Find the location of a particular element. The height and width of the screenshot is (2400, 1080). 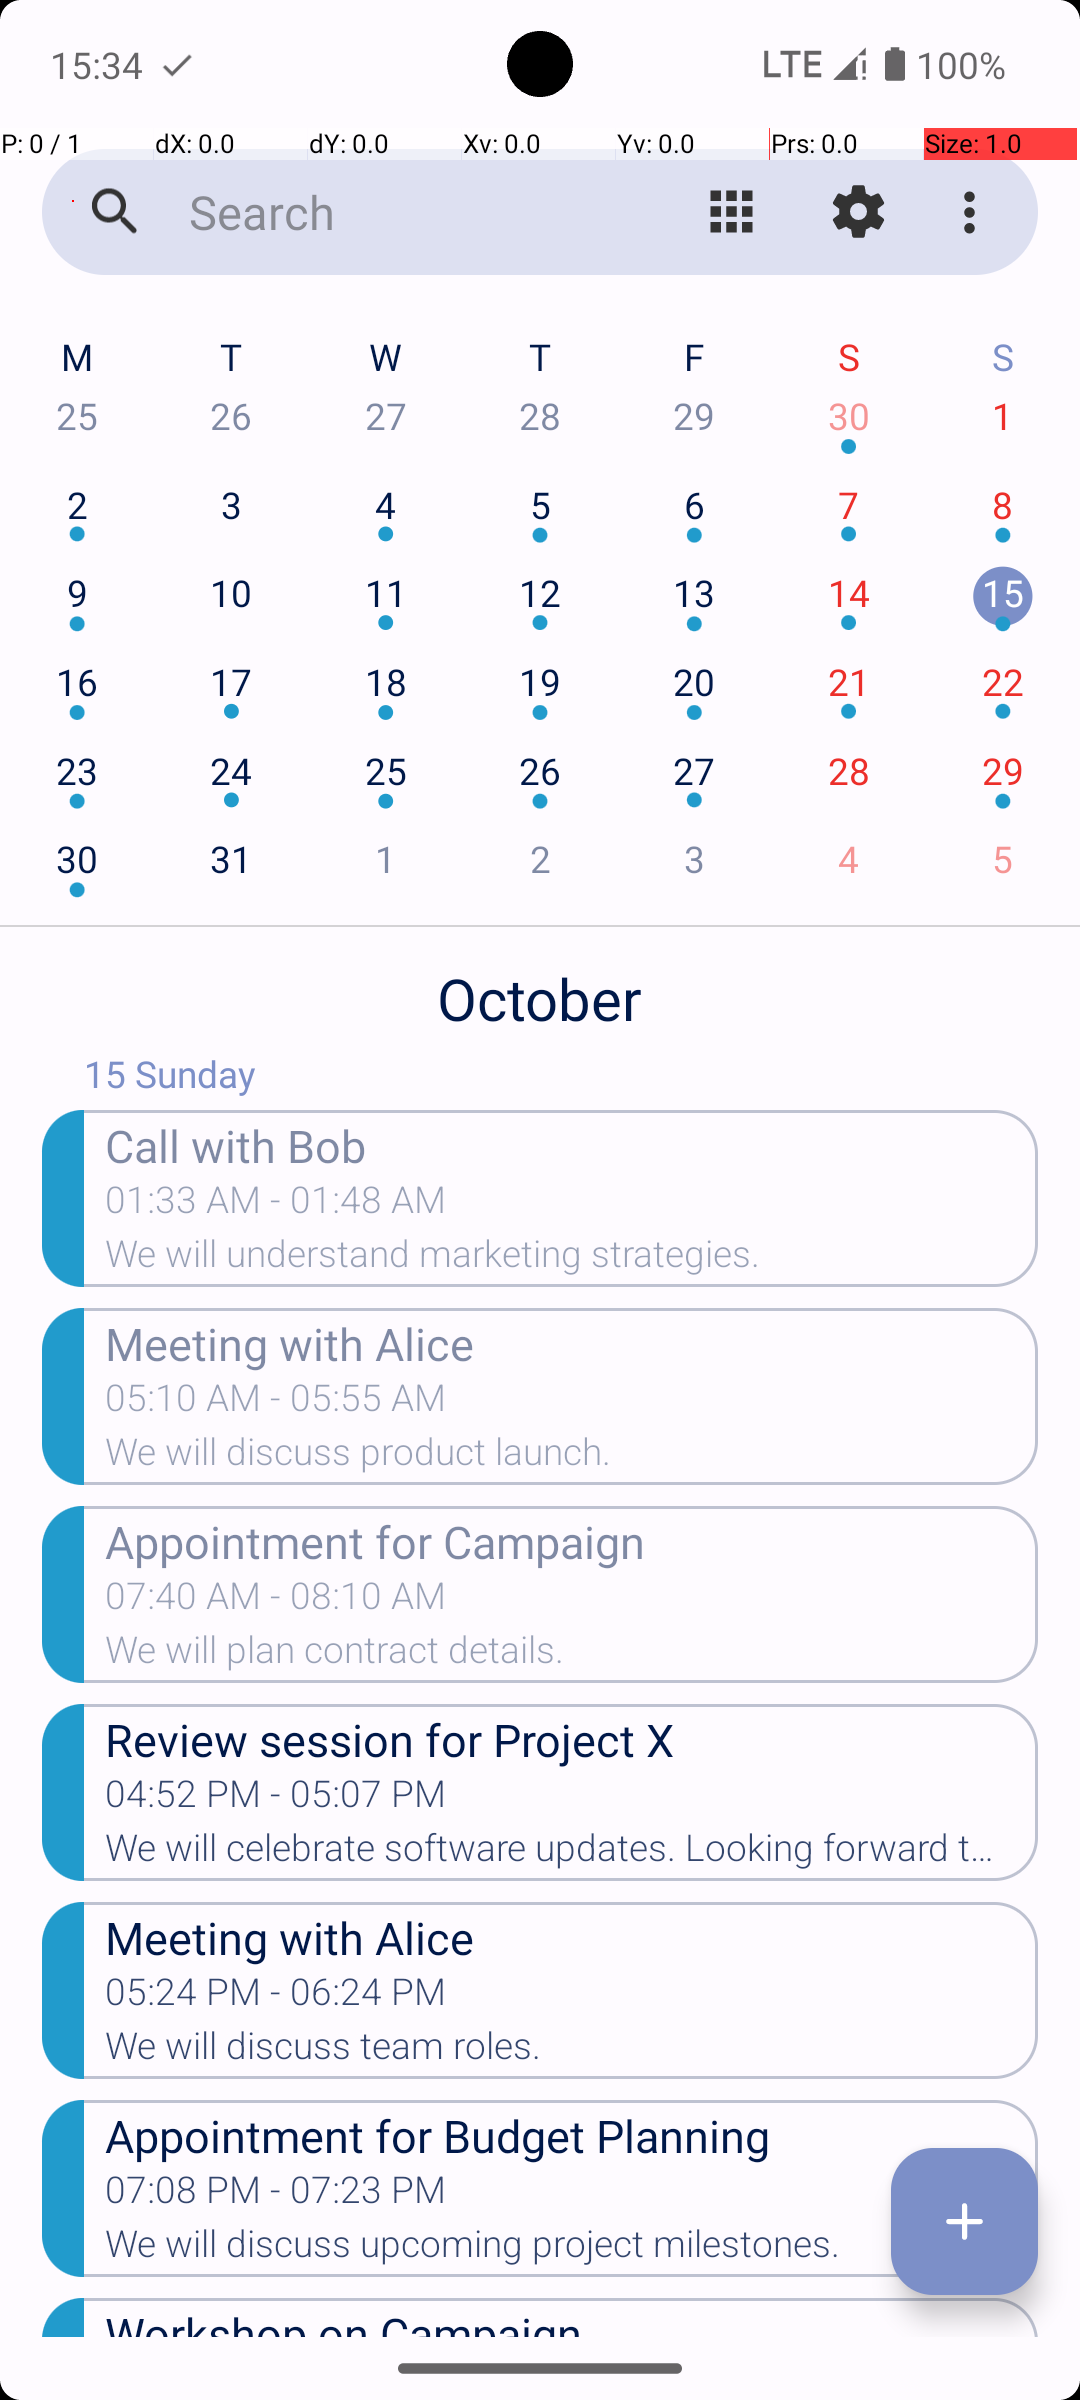

07:40 AM - 08:10 AM is located at coordinates (276, 1602).